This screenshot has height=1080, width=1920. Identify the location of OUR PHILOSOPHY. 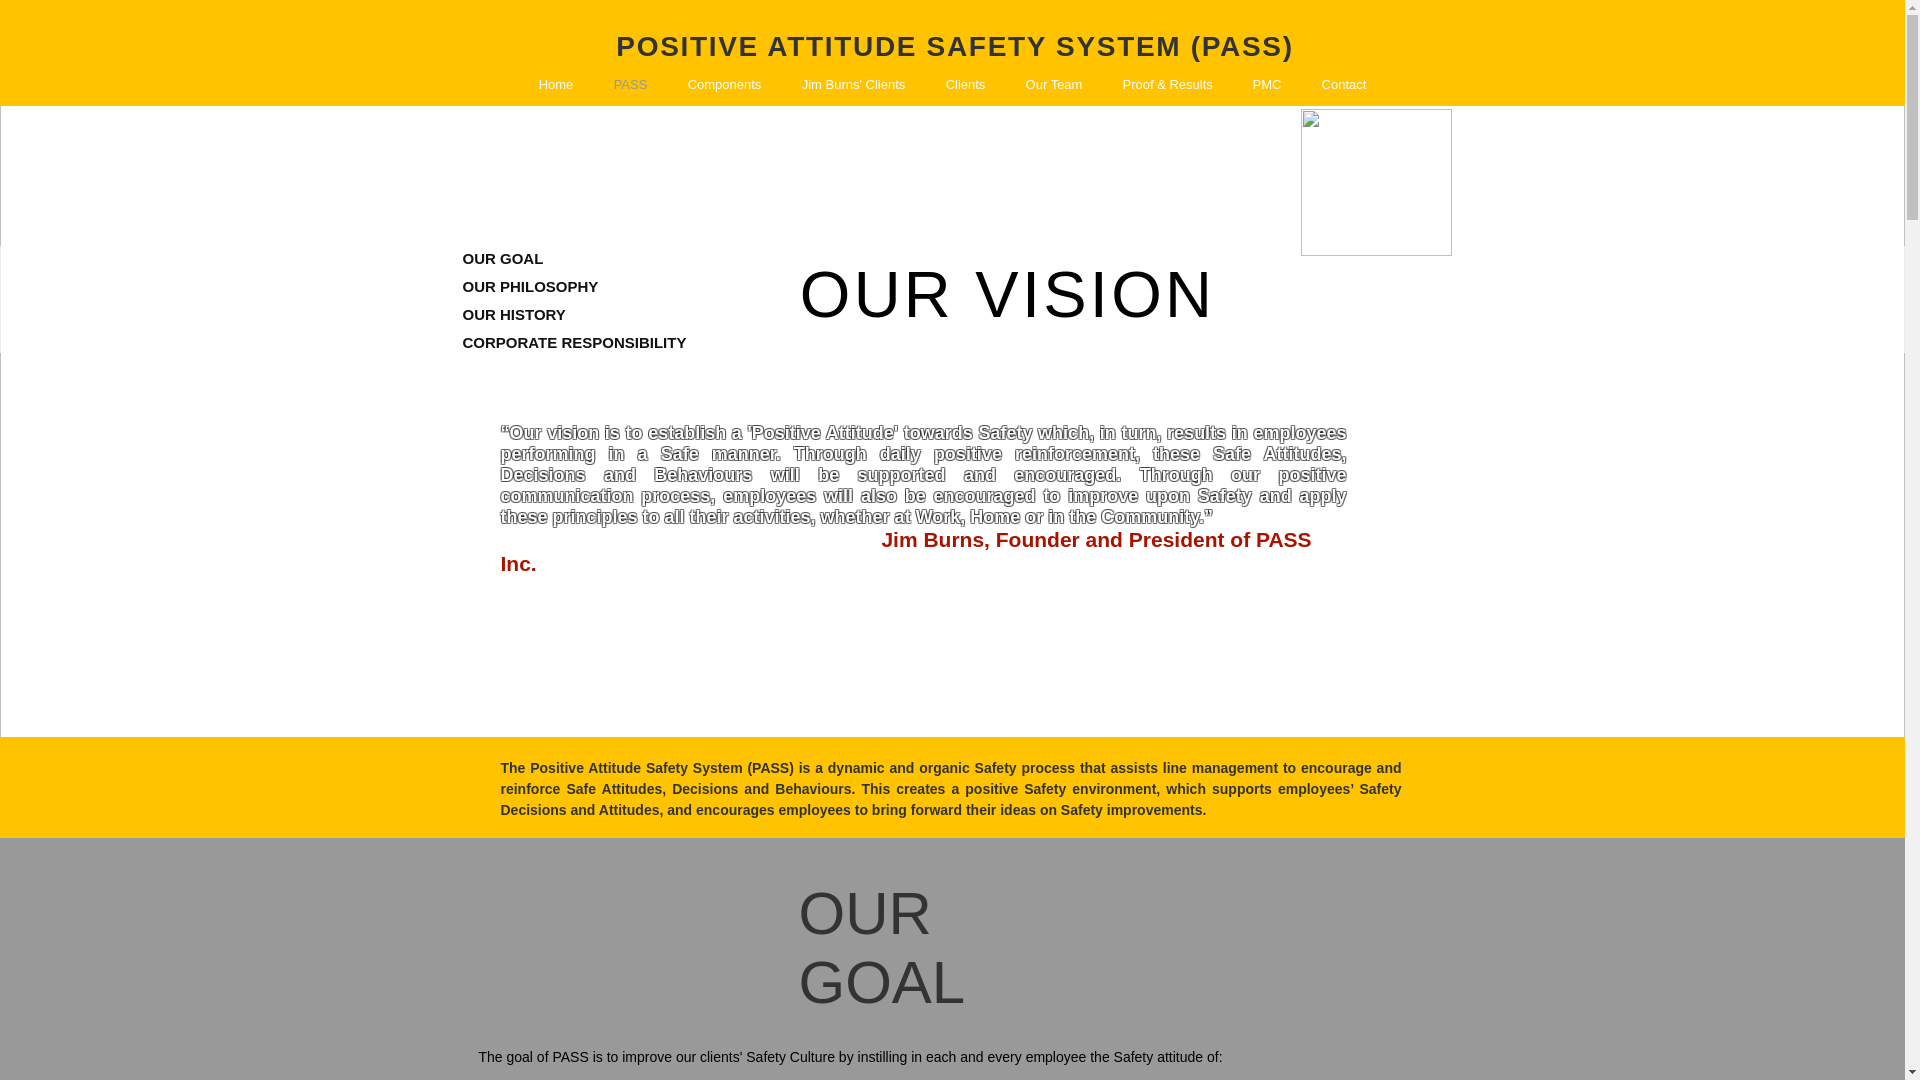
(574, 286).